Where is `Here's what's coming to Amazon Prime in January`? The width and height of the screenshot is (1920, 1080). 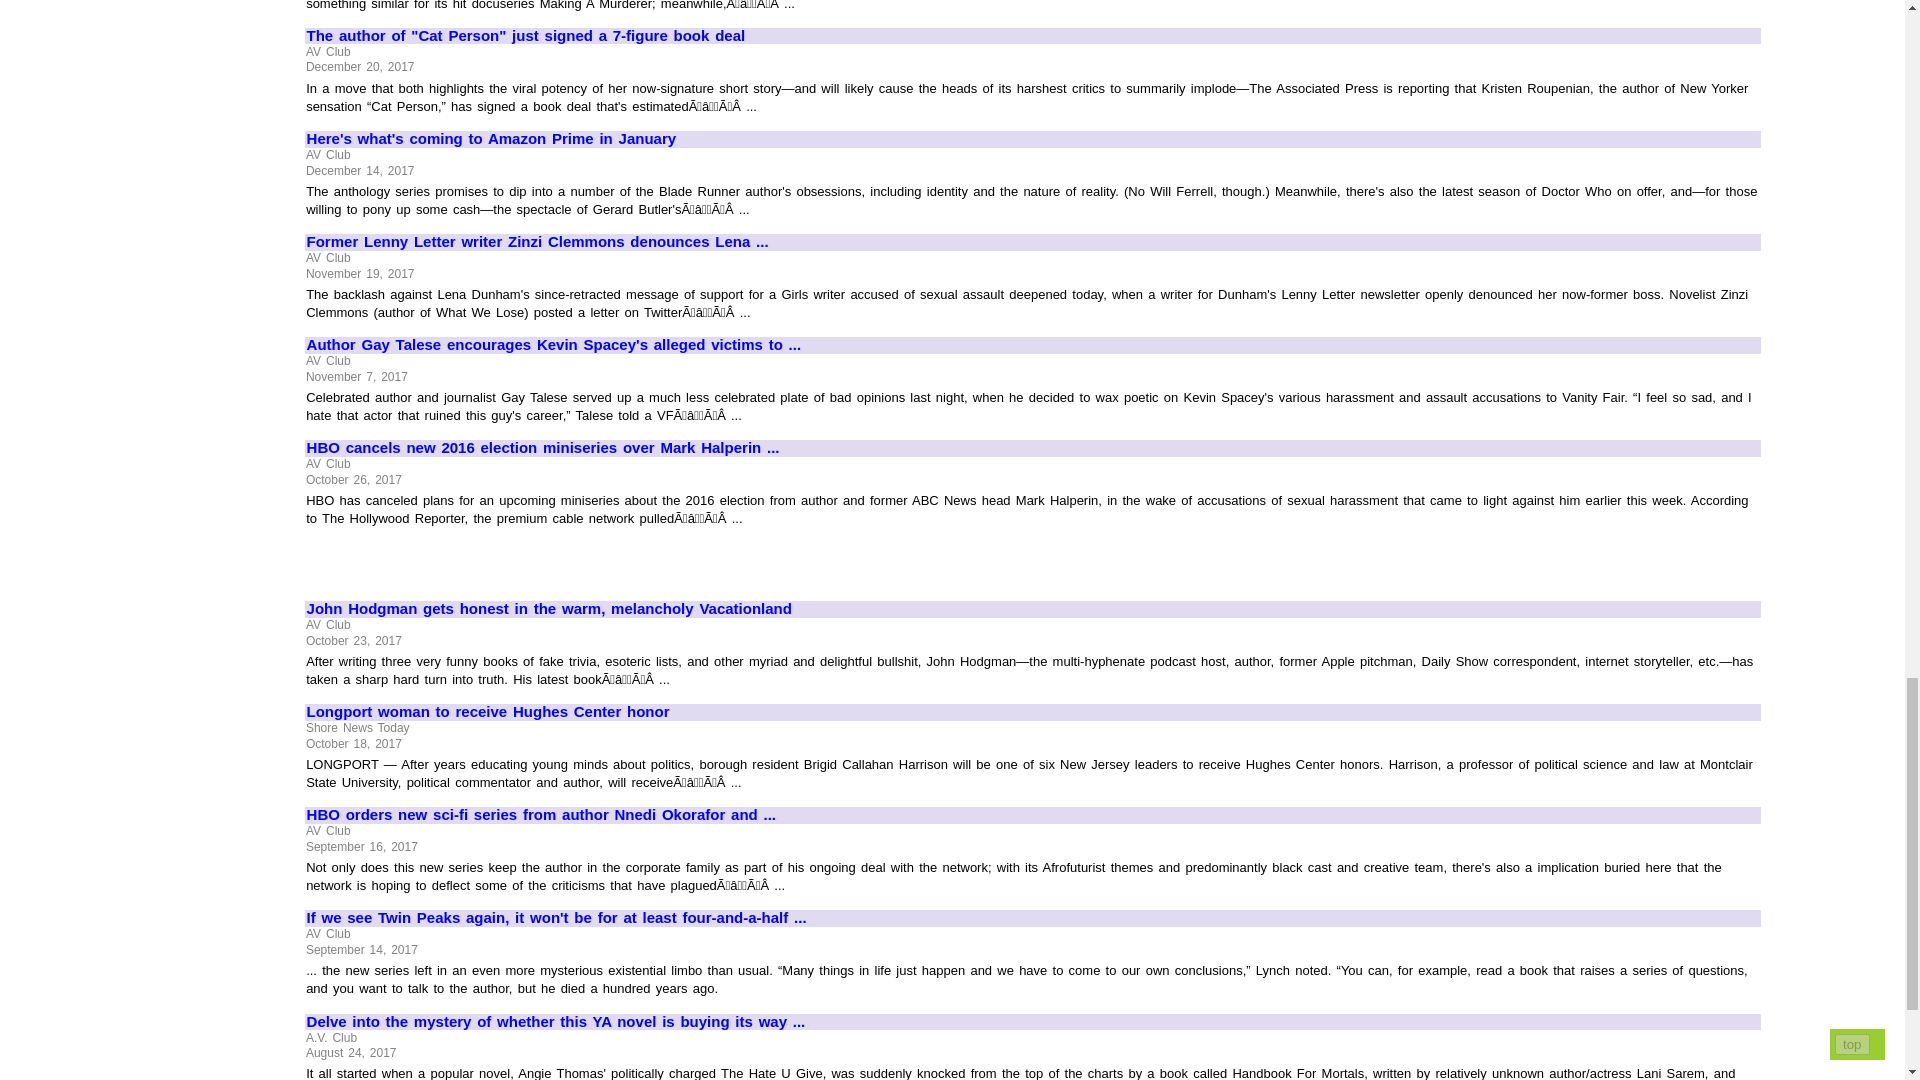 Here's what's coming to Amazon Prime in January is located at coordinates (1032, 138).